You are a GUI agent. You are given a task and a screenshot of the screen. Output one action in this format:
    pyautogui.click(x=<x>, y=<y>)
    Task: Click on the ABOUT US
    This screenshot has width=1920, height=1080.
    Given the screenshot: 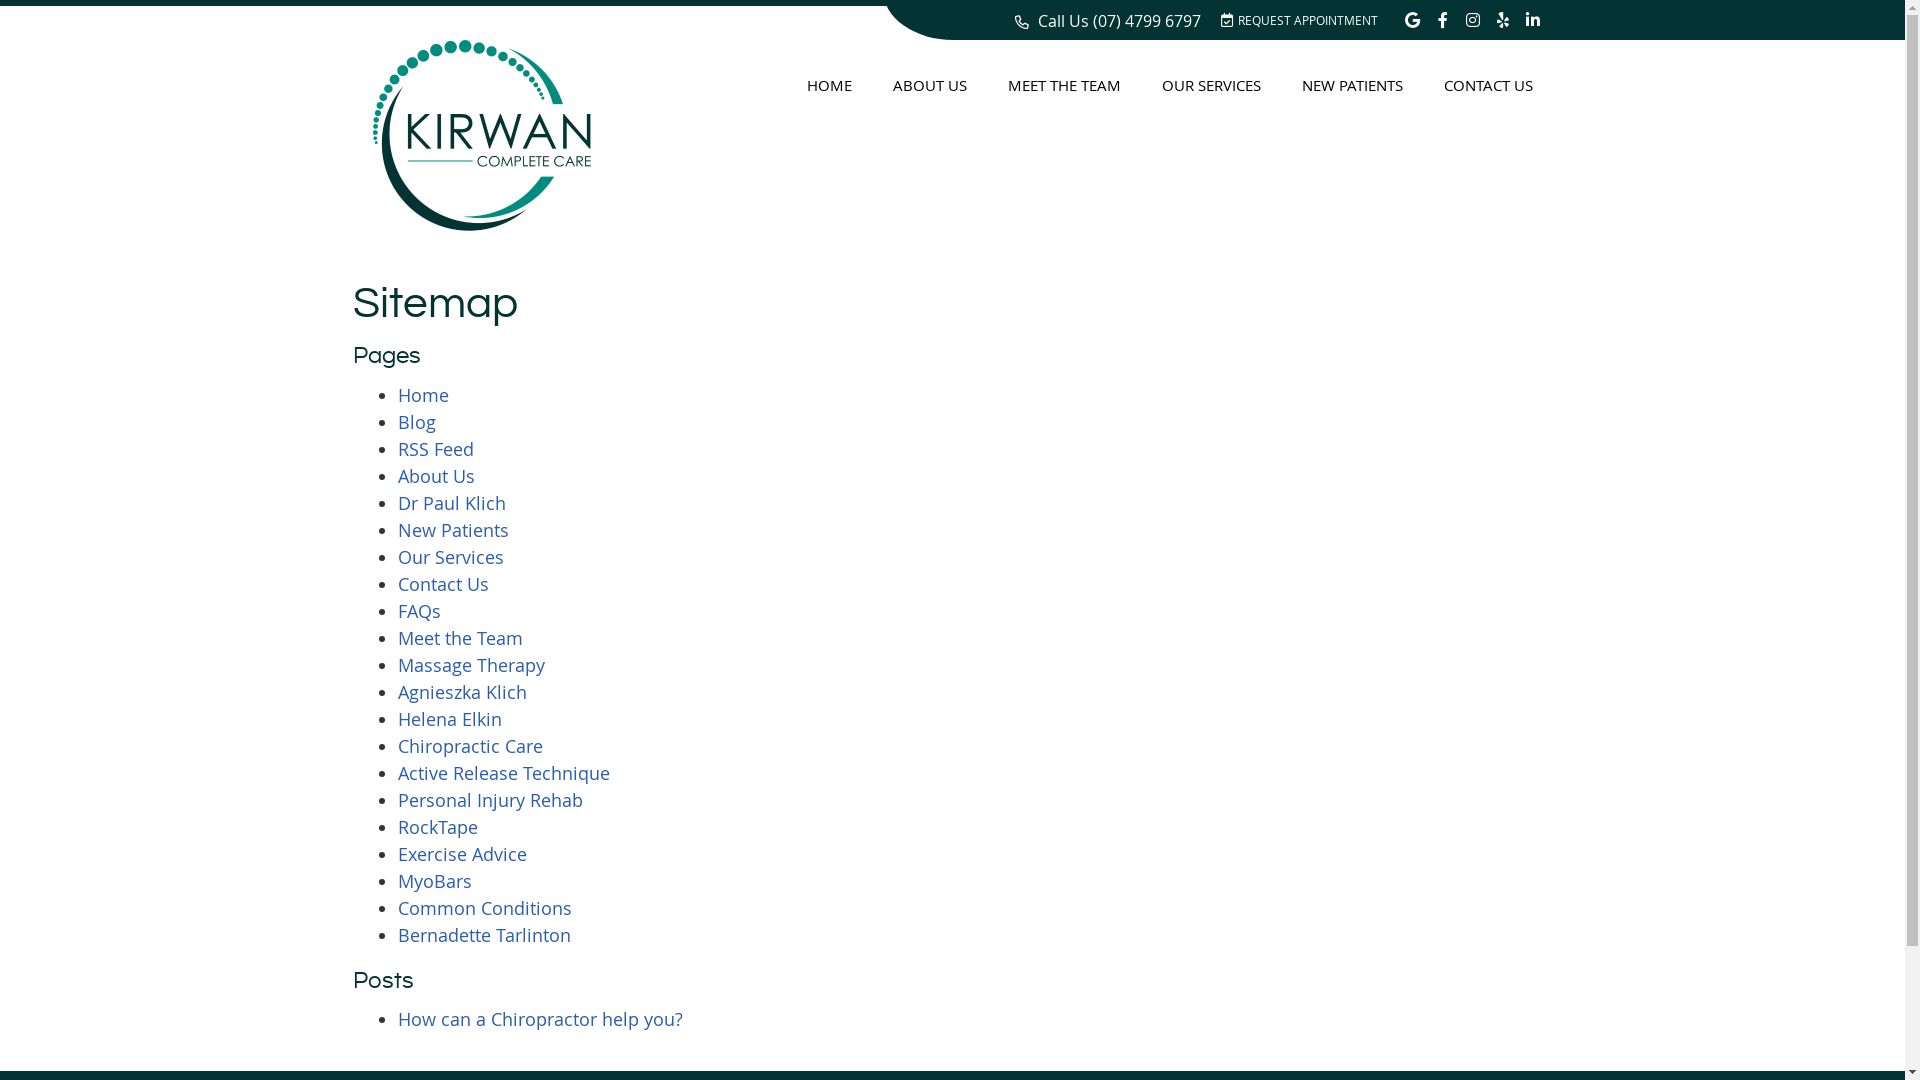 What is the action you would take?
    pyautogui.click(x=930, y=85)
    